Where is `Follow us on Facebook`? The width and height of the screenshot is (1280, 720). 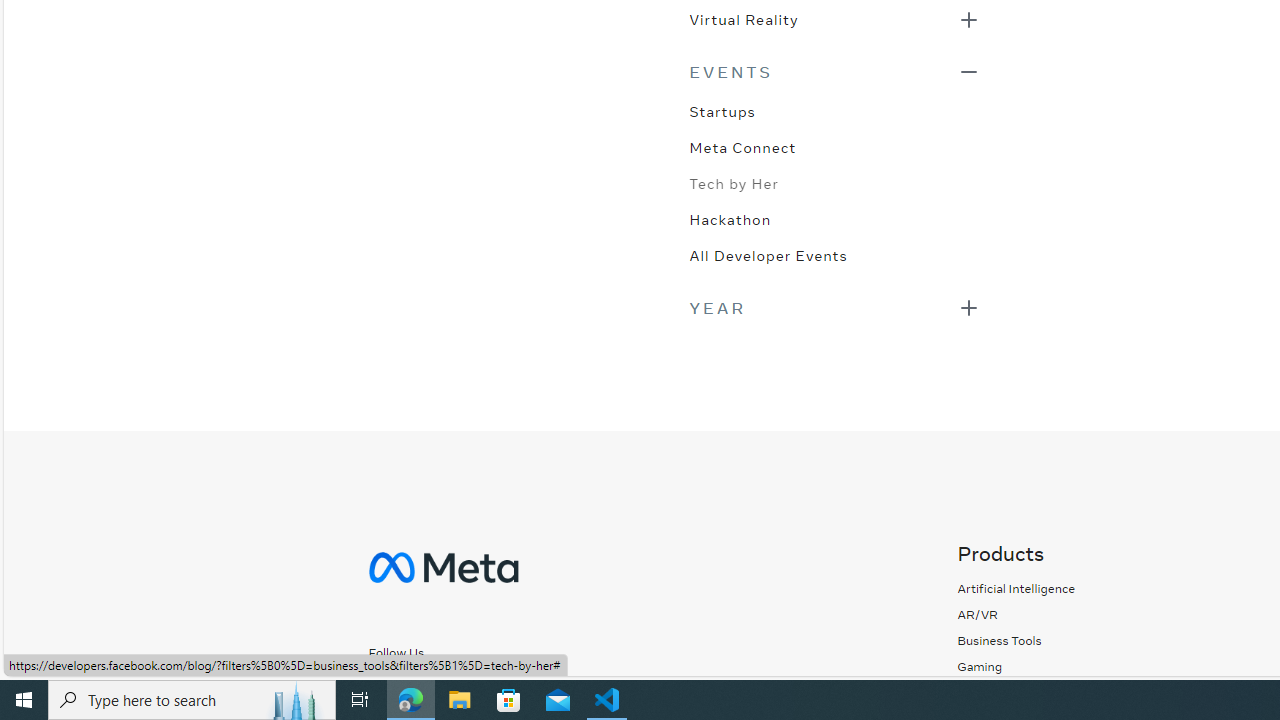 Follow us on Facebook is located at coordinates (380, 687).